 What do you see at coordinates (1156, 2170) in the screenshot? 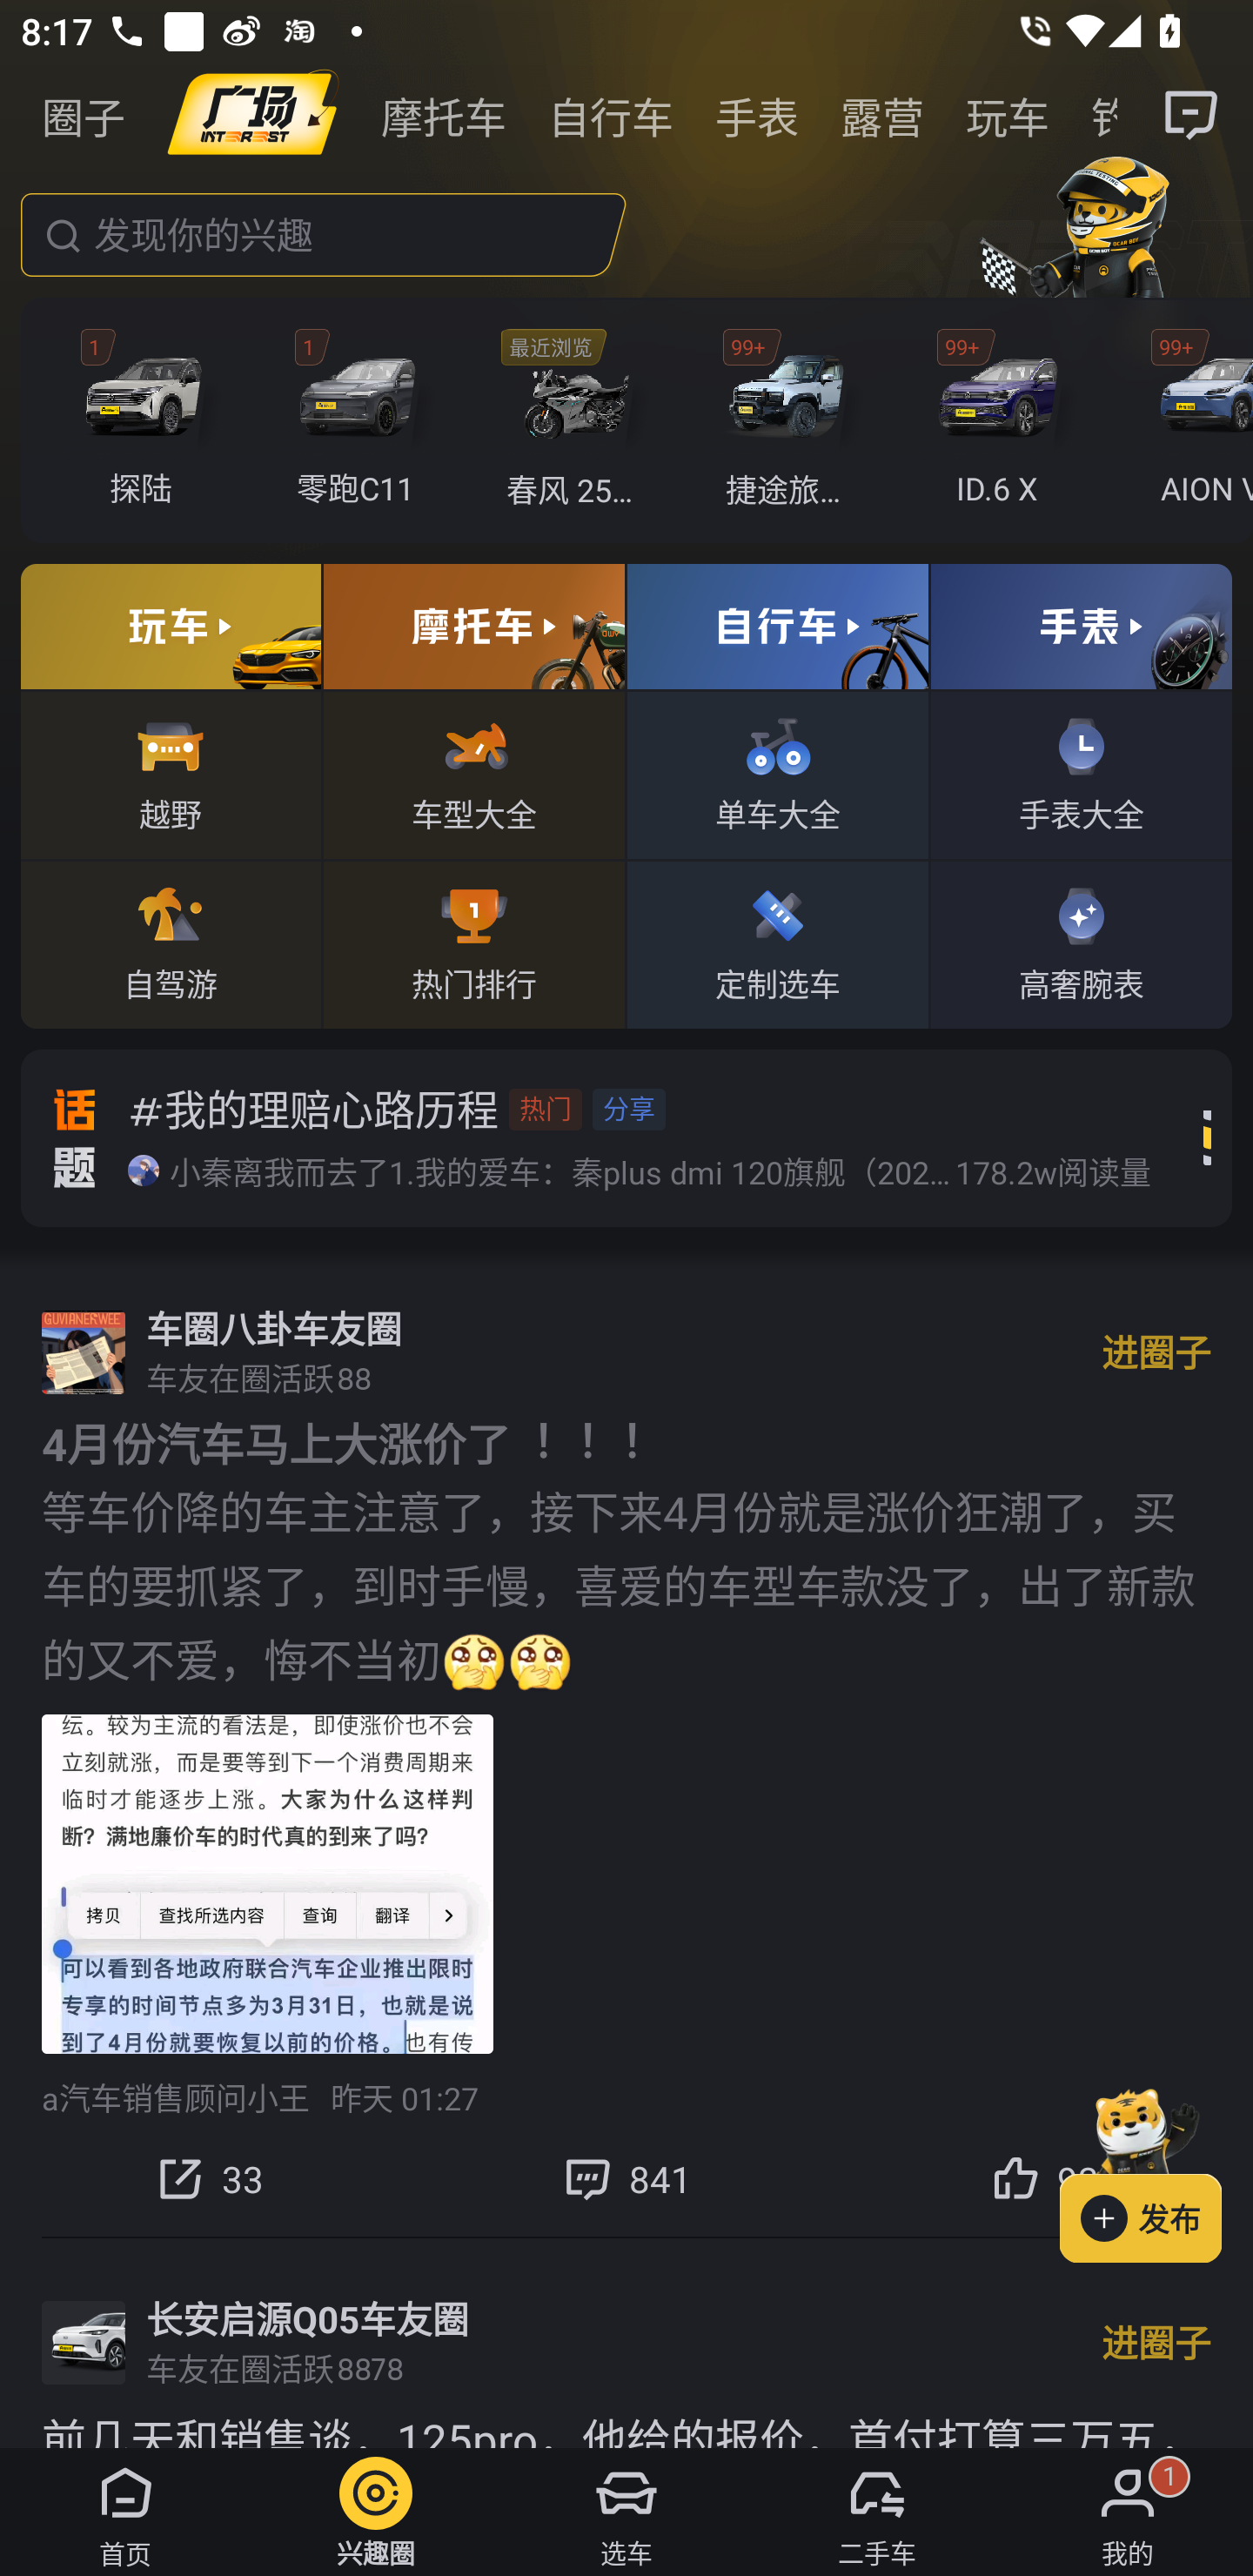
I see `发布` at bounding box center [1156, 2170].